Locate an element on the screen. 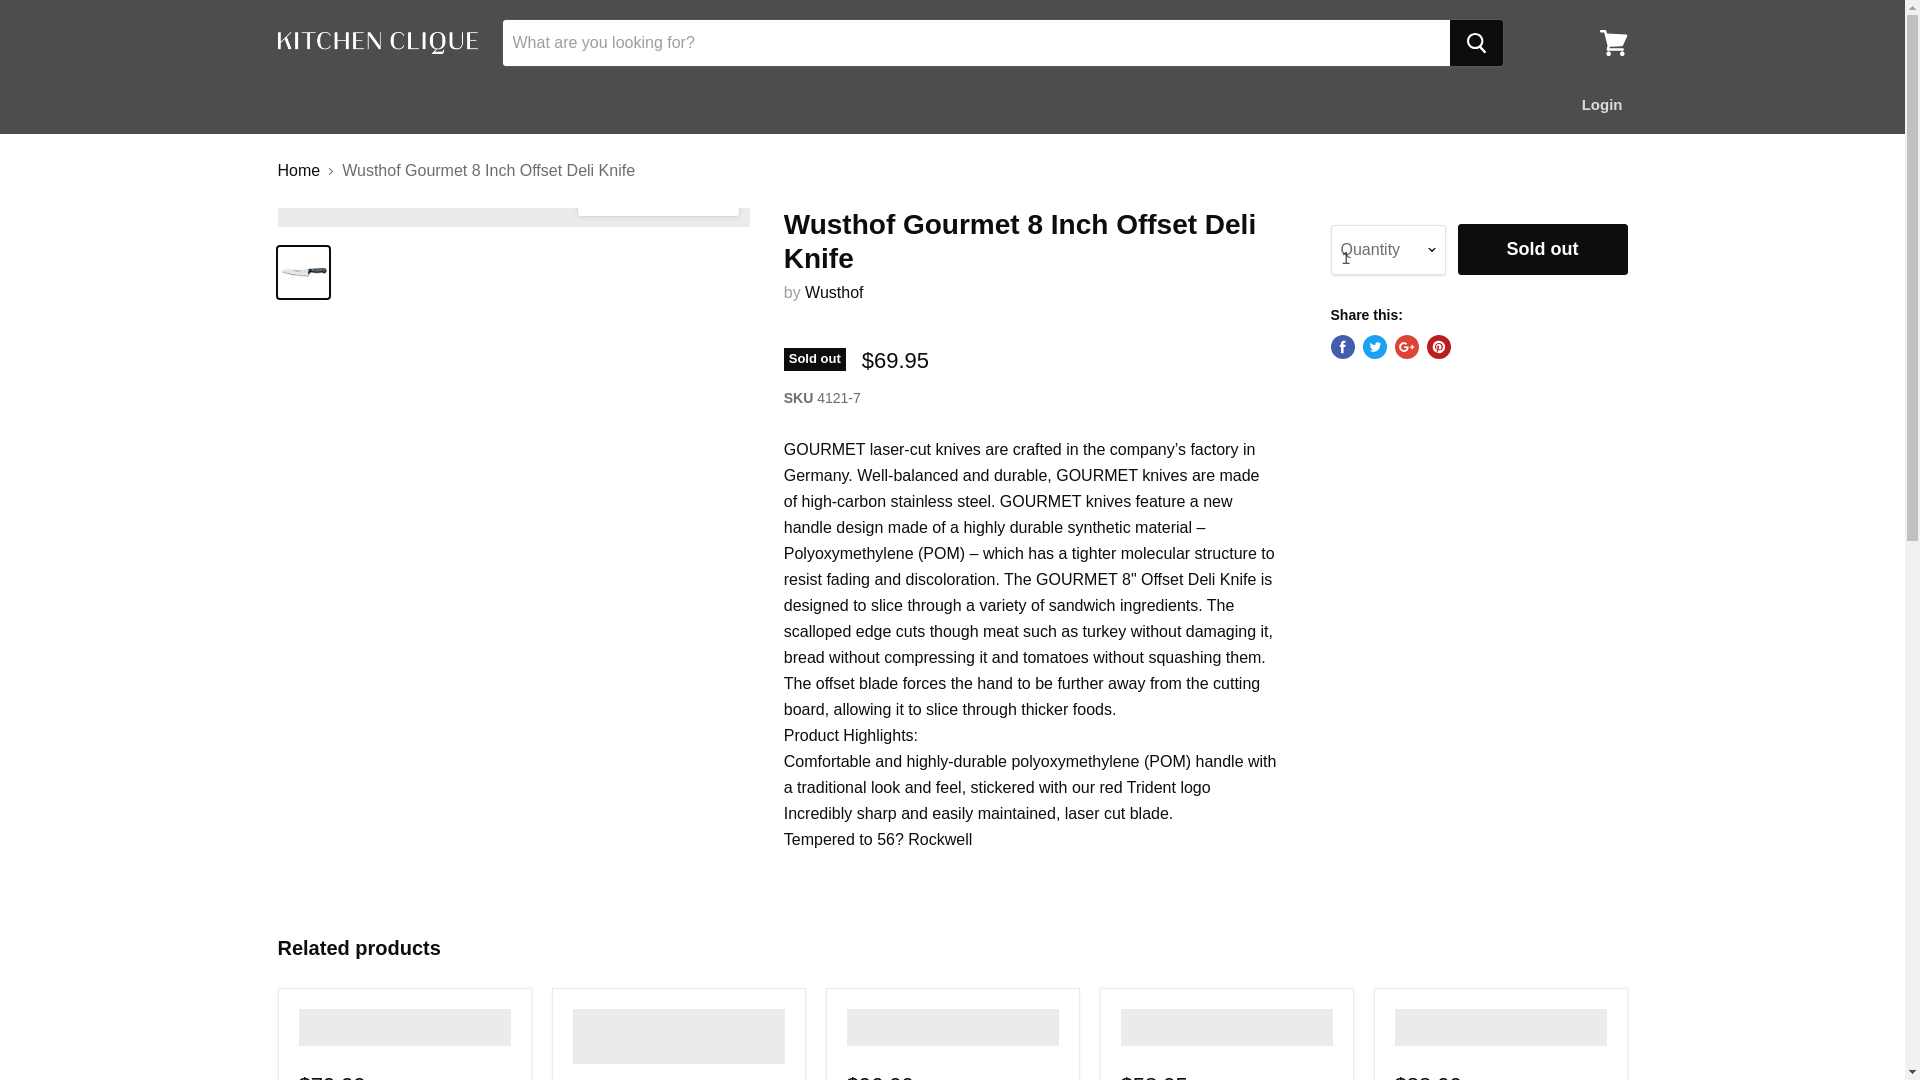 This screenshot has width=1920, height=1080. View cart is located at coordinates (1613, 42).